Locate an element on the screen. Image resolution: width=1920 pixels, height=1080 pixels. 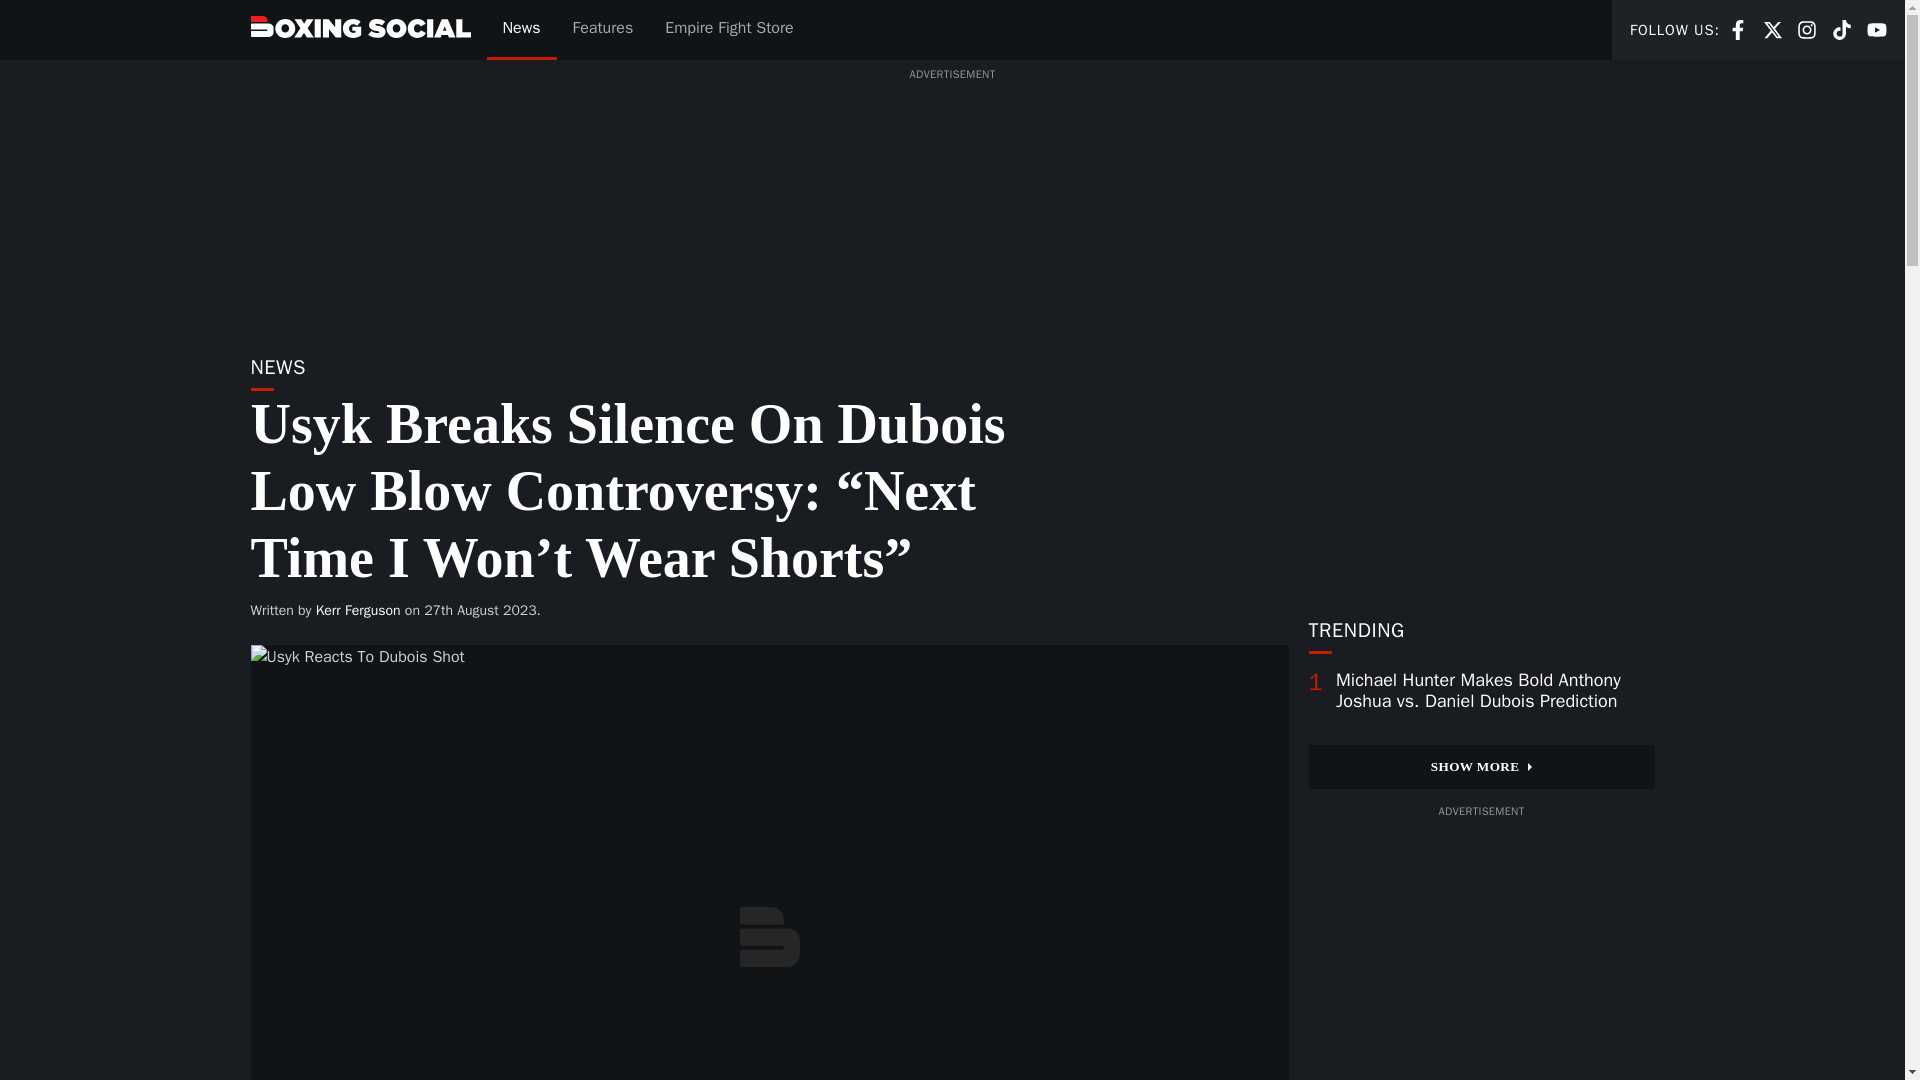
Empire Fight Store is located at coordinates (1772, 28).